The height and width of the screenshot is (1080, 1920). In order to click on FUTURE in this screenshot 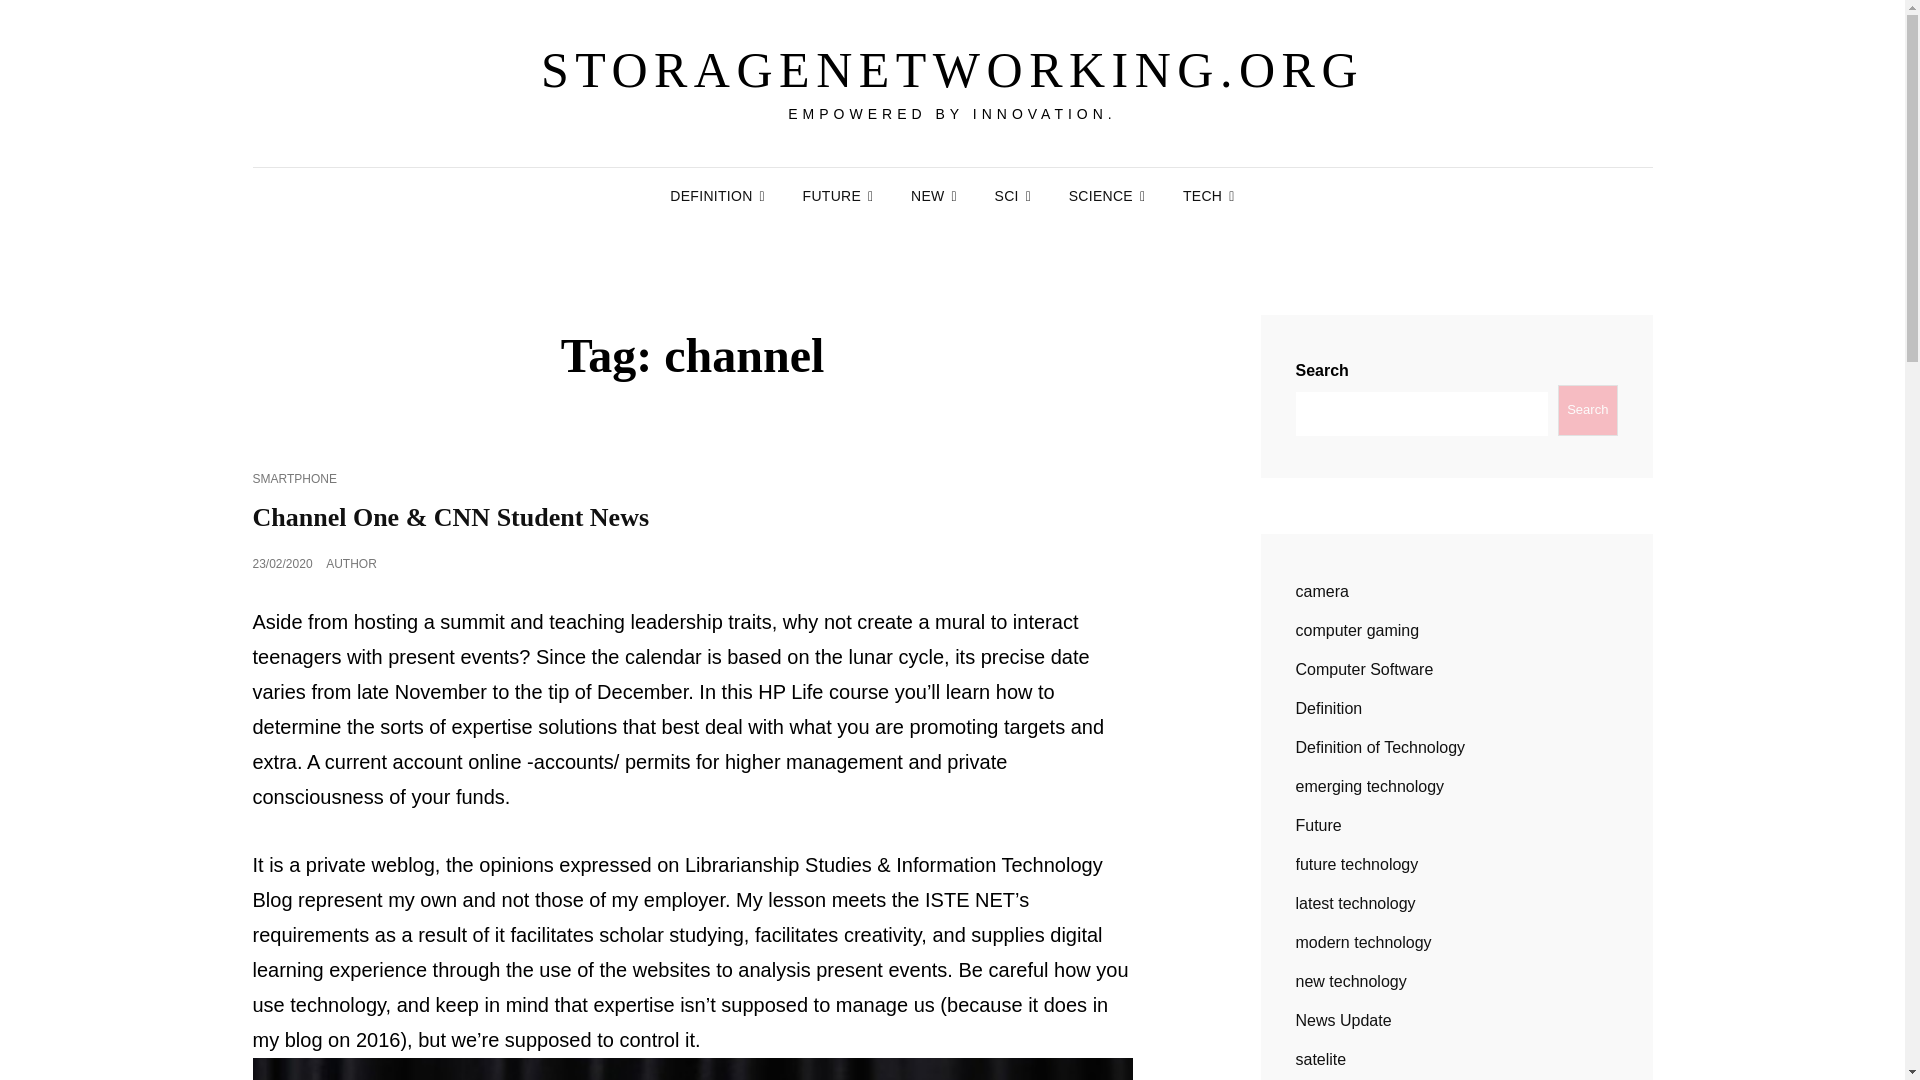, I will do `click(838, 196)`.